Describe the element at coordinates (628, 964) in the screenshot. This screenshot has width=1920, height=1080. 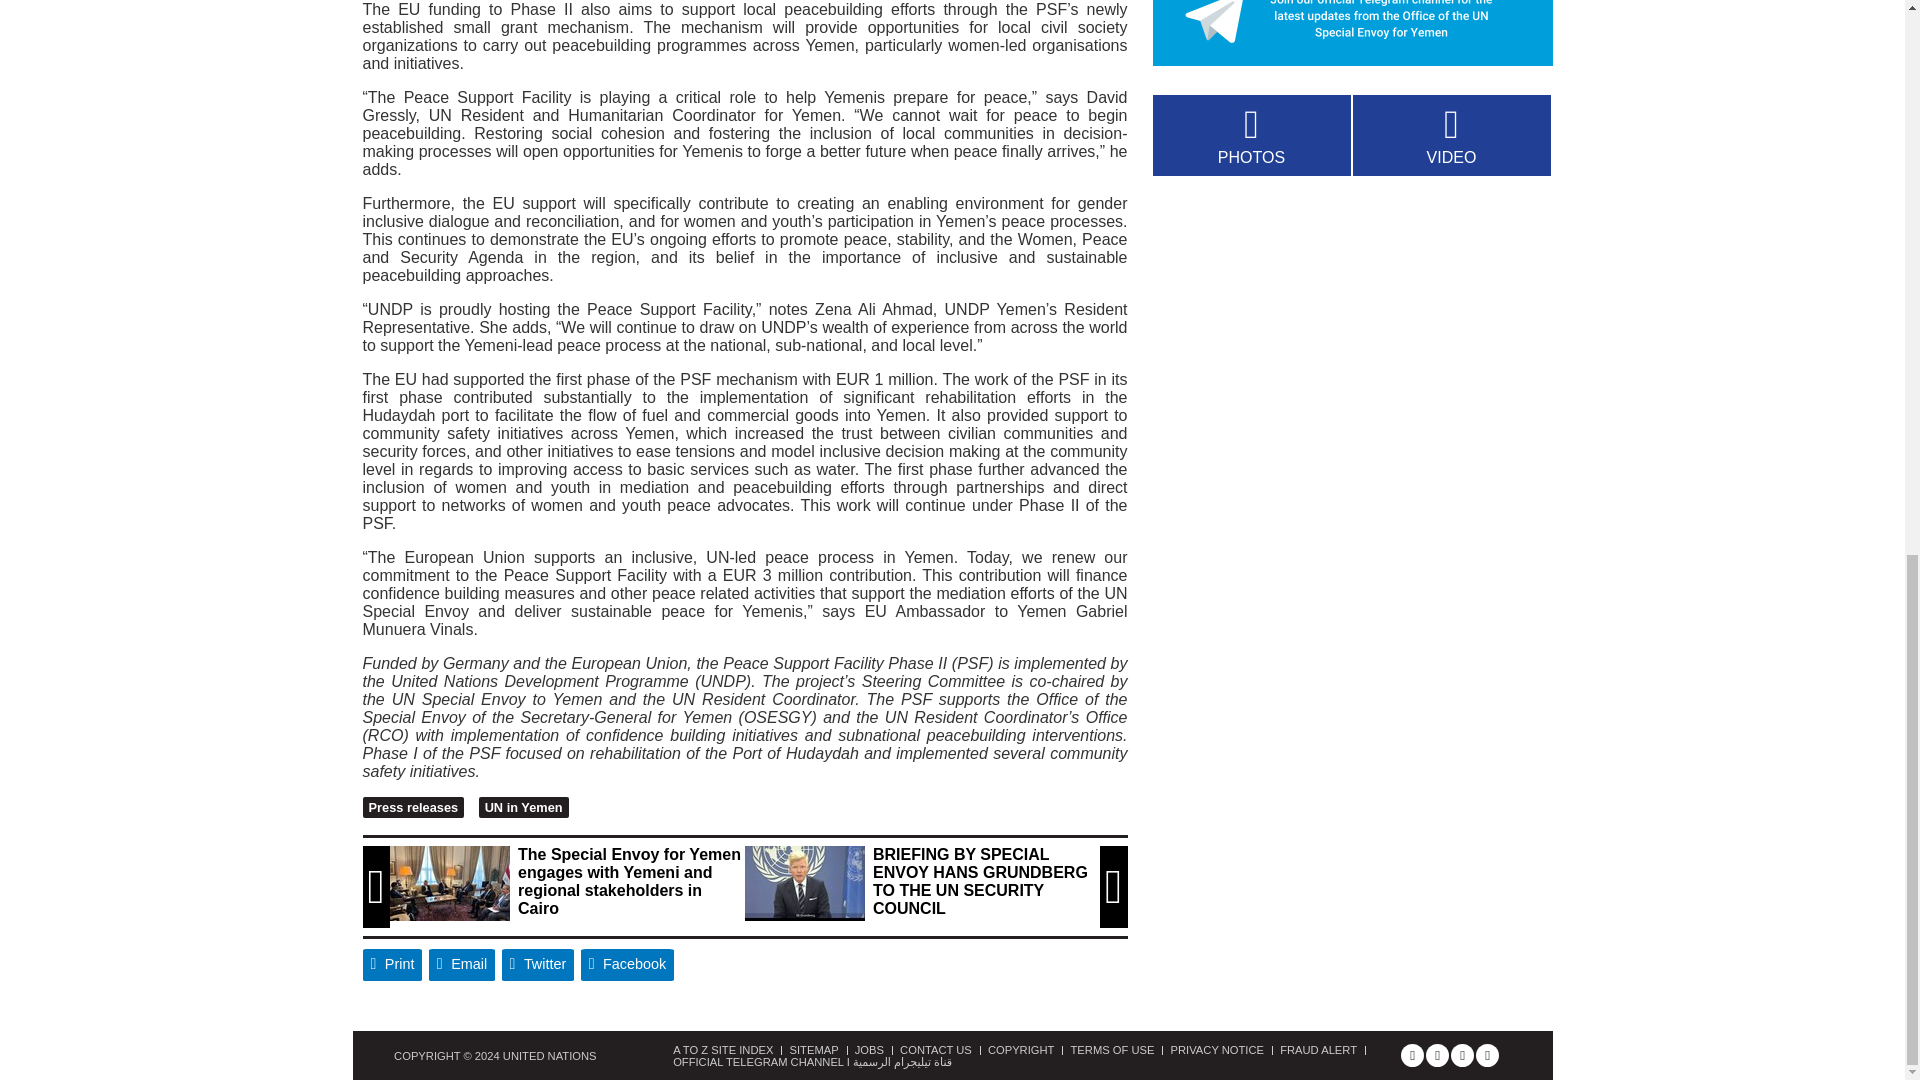
I see `Facebook` at that location.